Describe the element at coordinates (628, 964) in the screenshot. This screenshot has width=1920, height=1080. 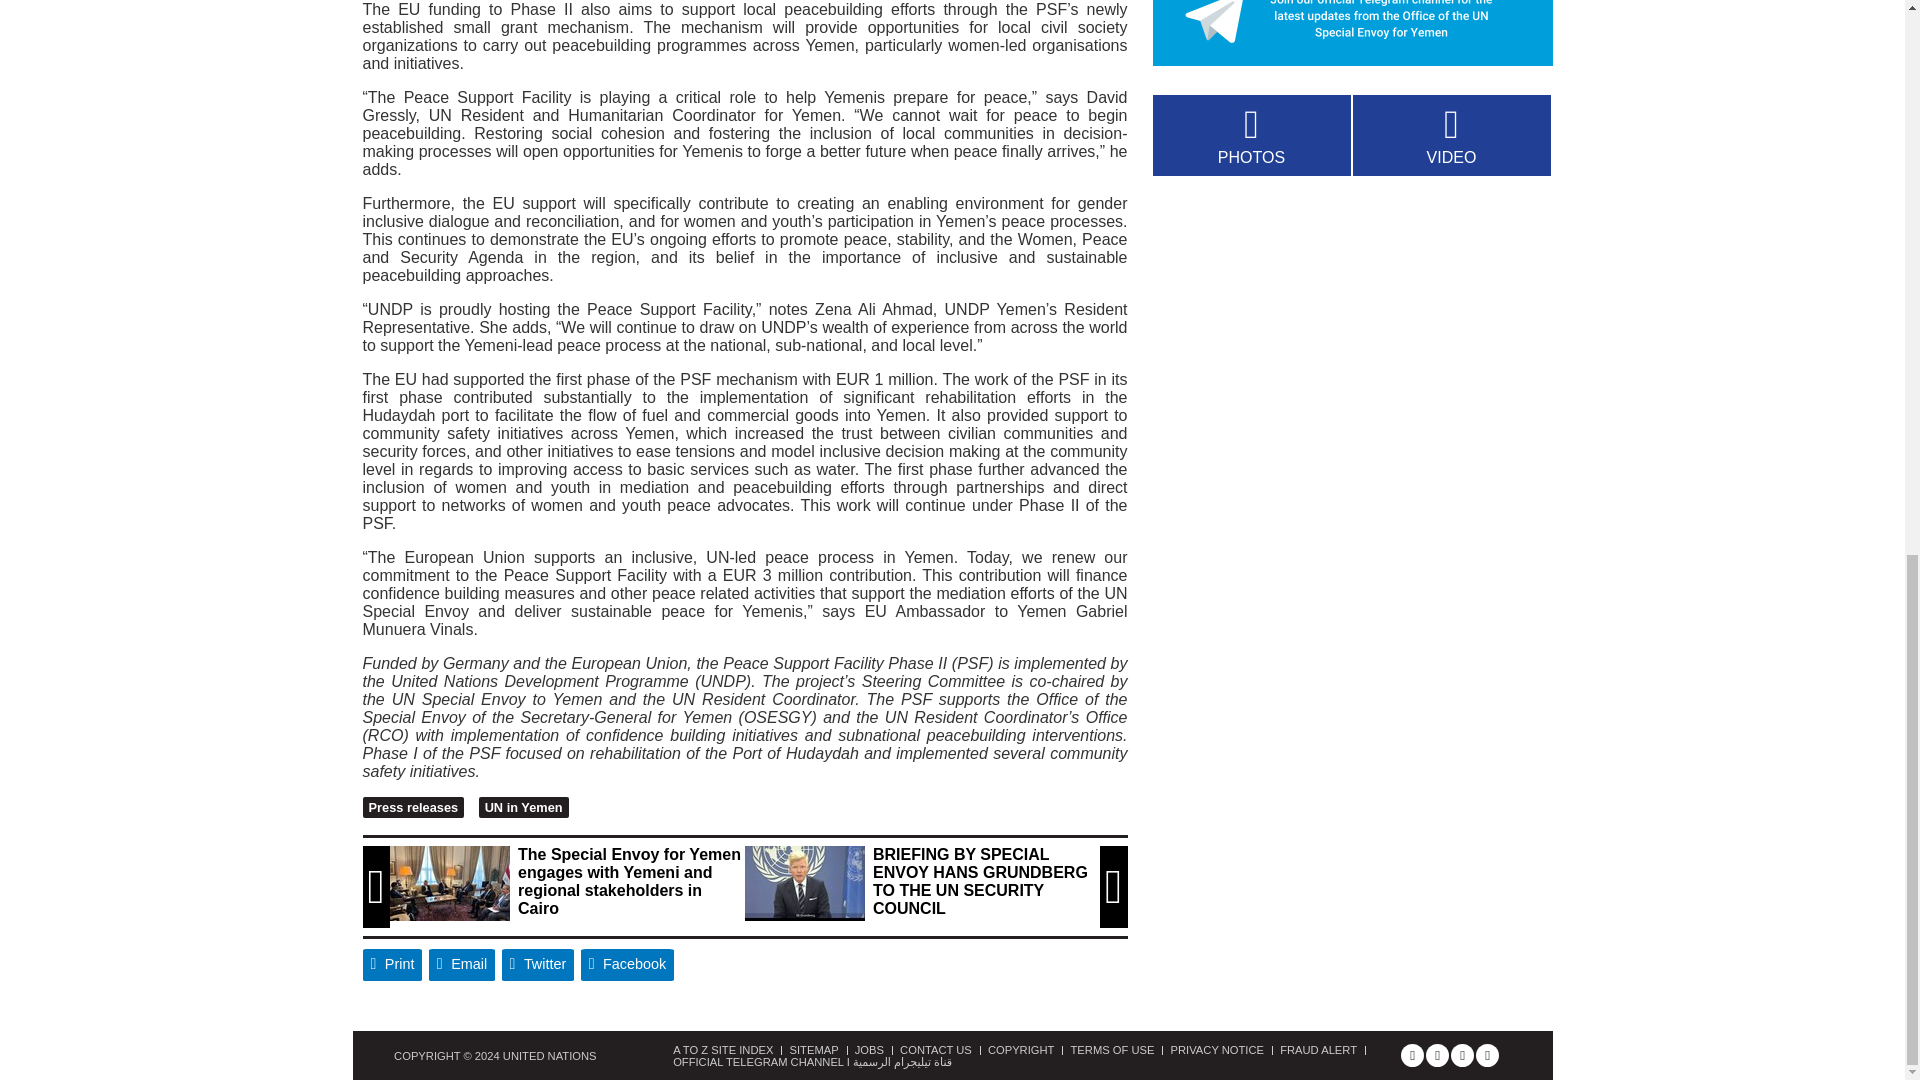
I see `Facebook` at that location.